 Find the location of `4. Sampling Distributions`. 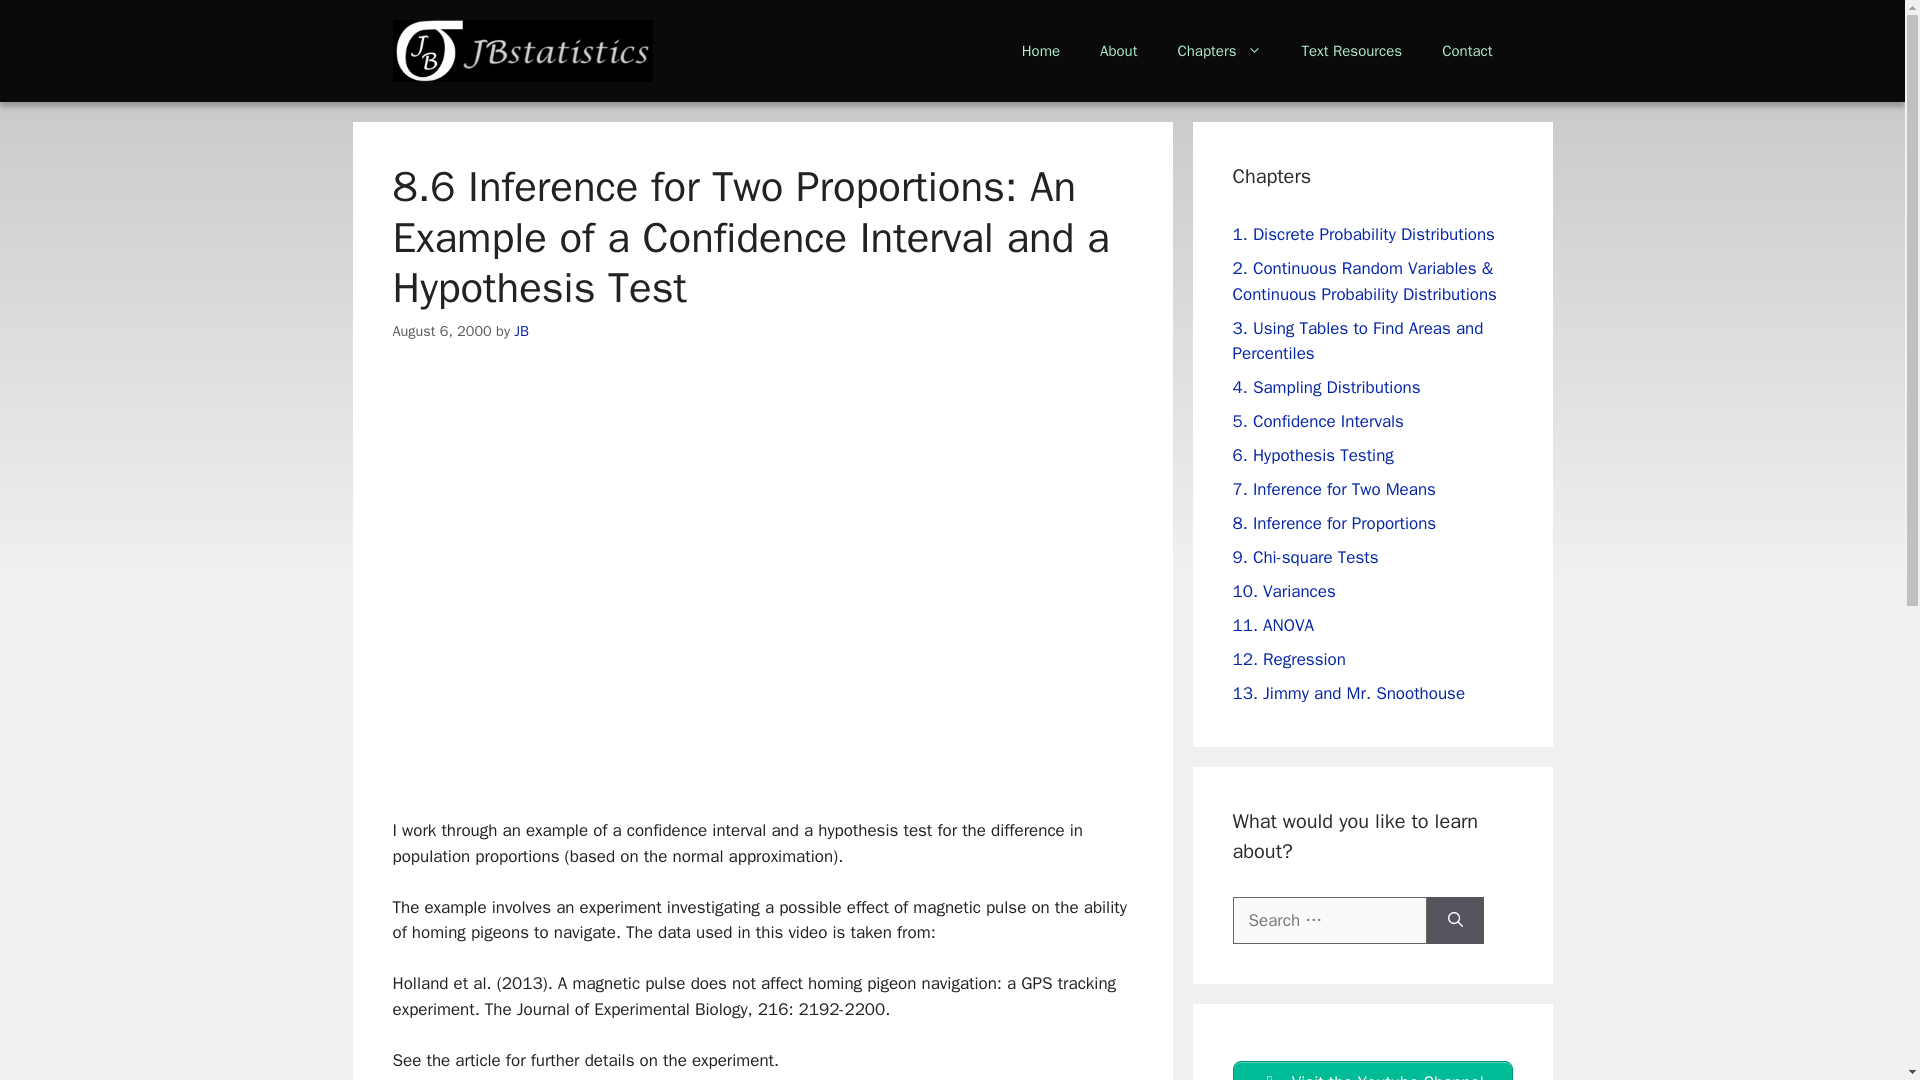

4. Sampling Distributions is located at coordinates (1326, 387).